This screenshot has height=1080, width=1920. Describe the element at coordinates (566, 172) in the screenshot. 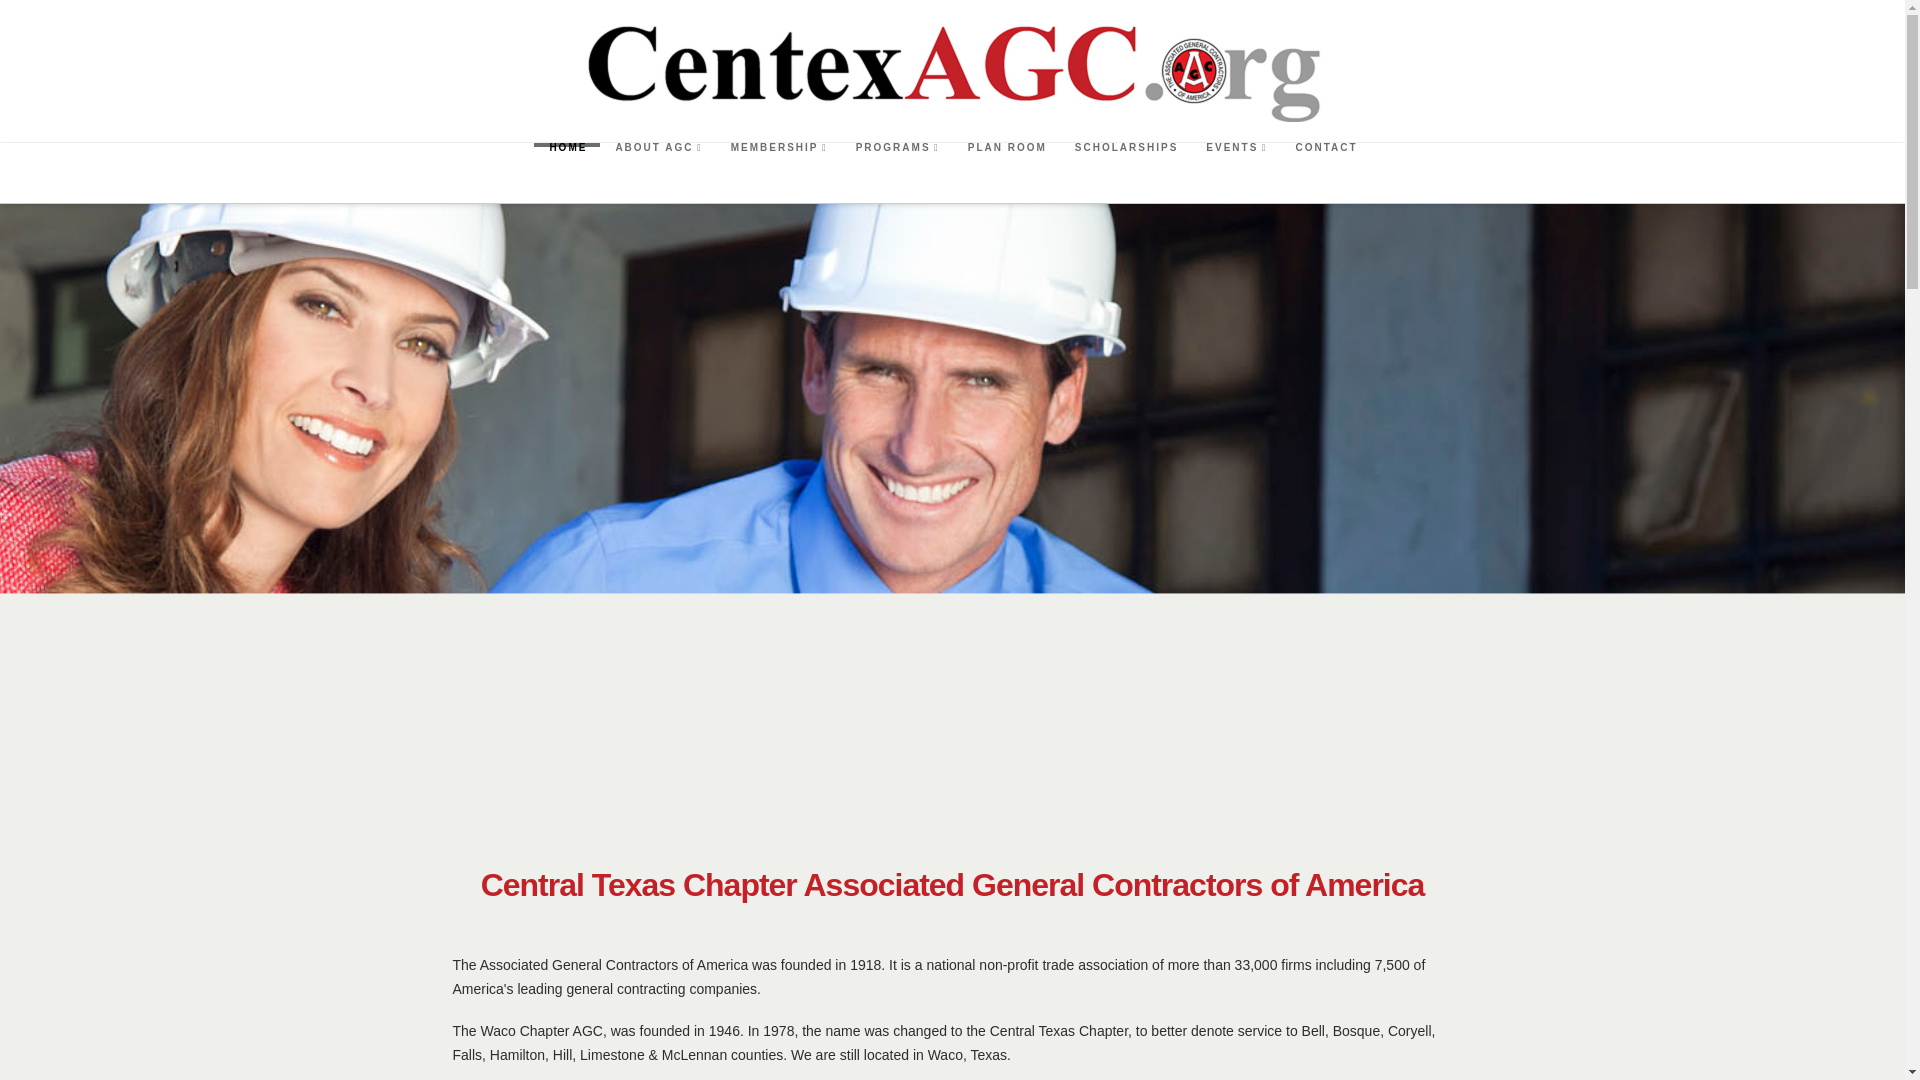

I see `HOME` at that location.